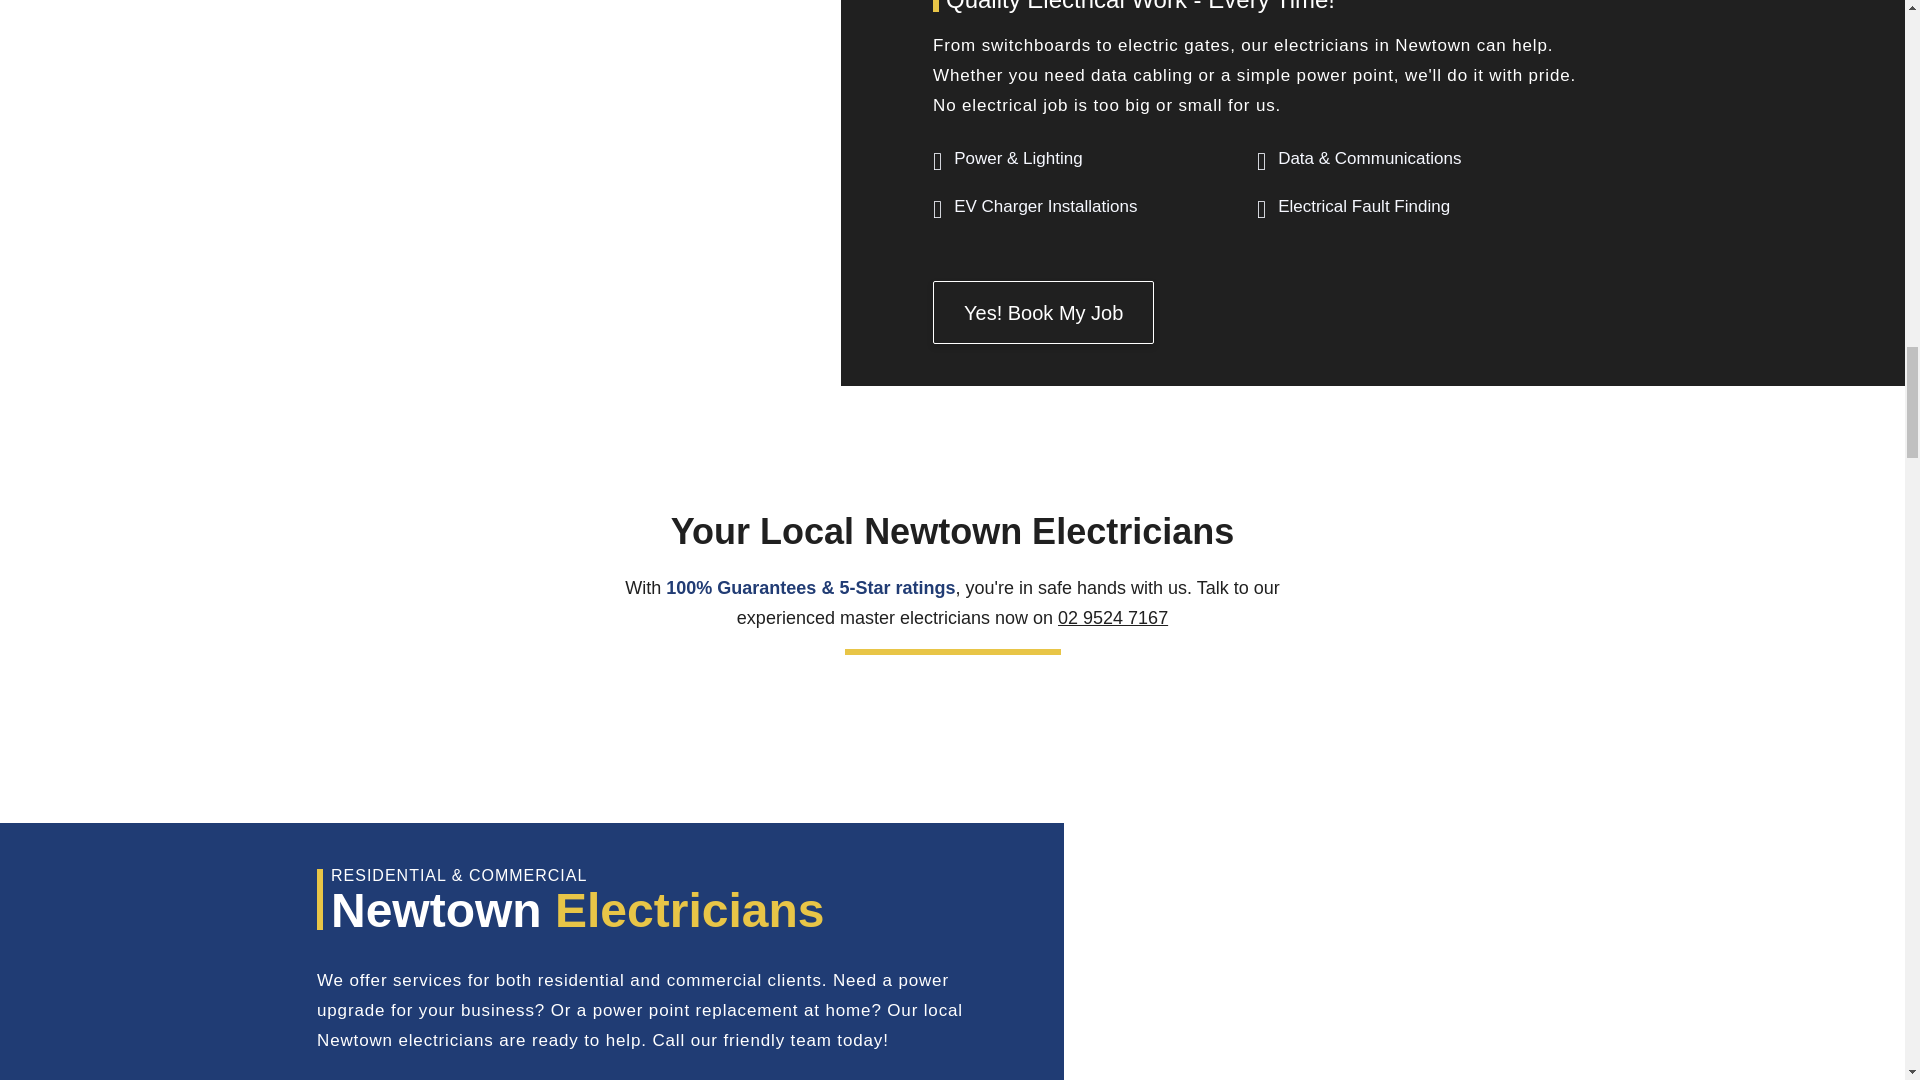 The image size is (1920, 1080). I want to click on Electrical Fault Finding, so click(1364, 206).